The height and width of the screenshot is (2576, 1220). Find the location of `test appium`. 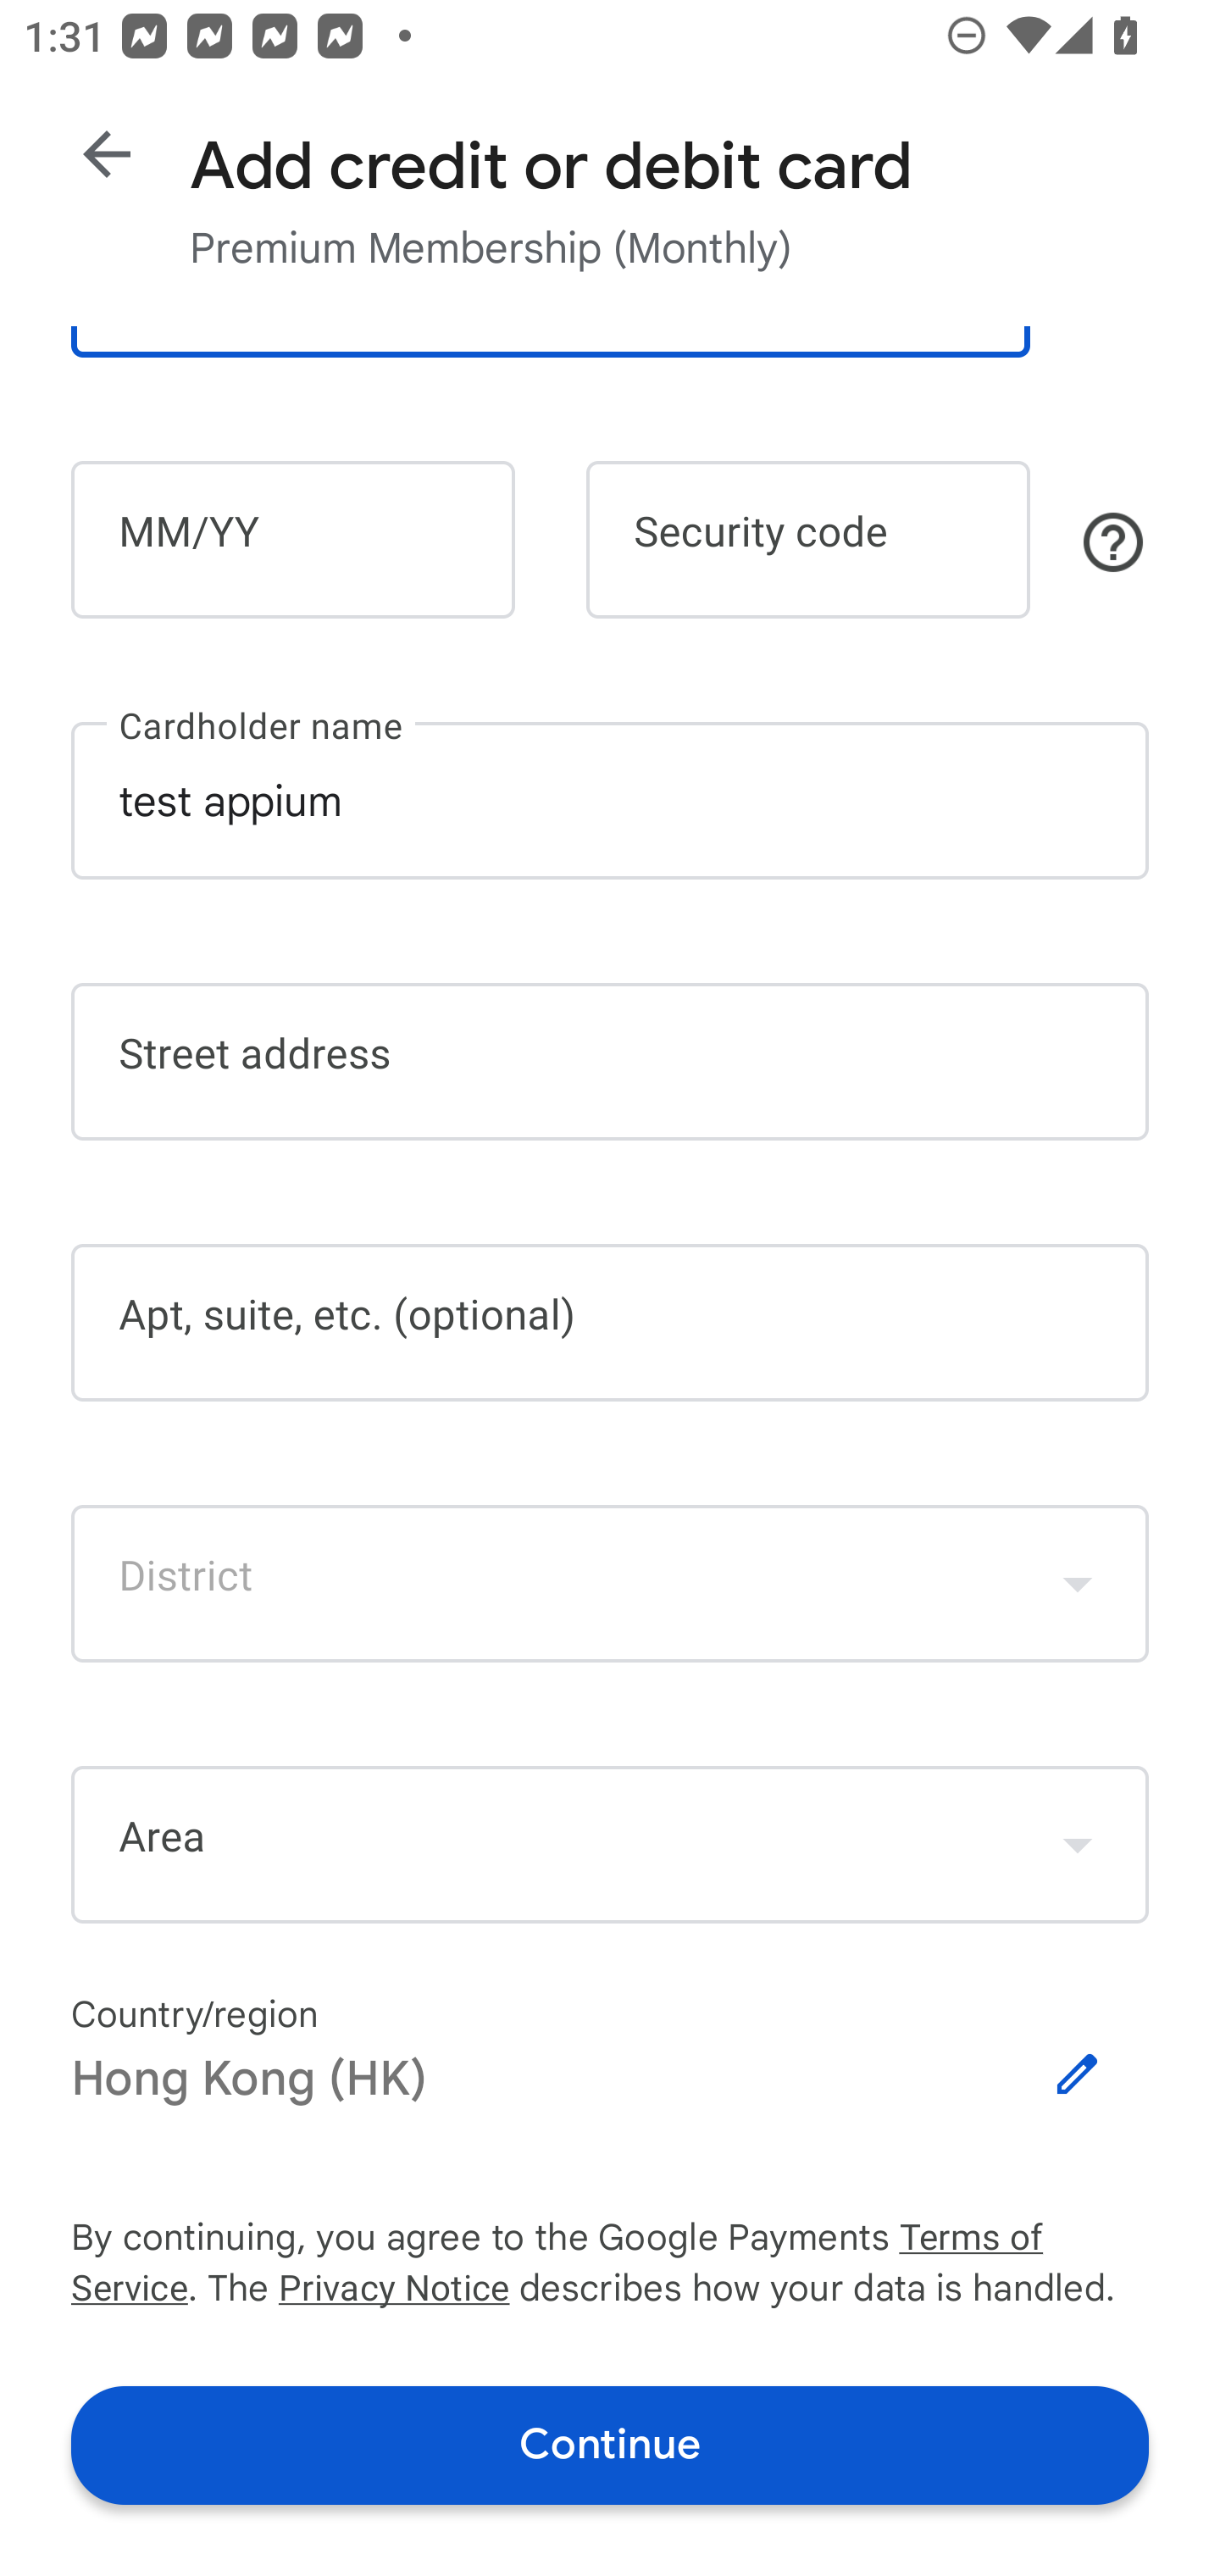

test appium is located at coordinates (610, 800).